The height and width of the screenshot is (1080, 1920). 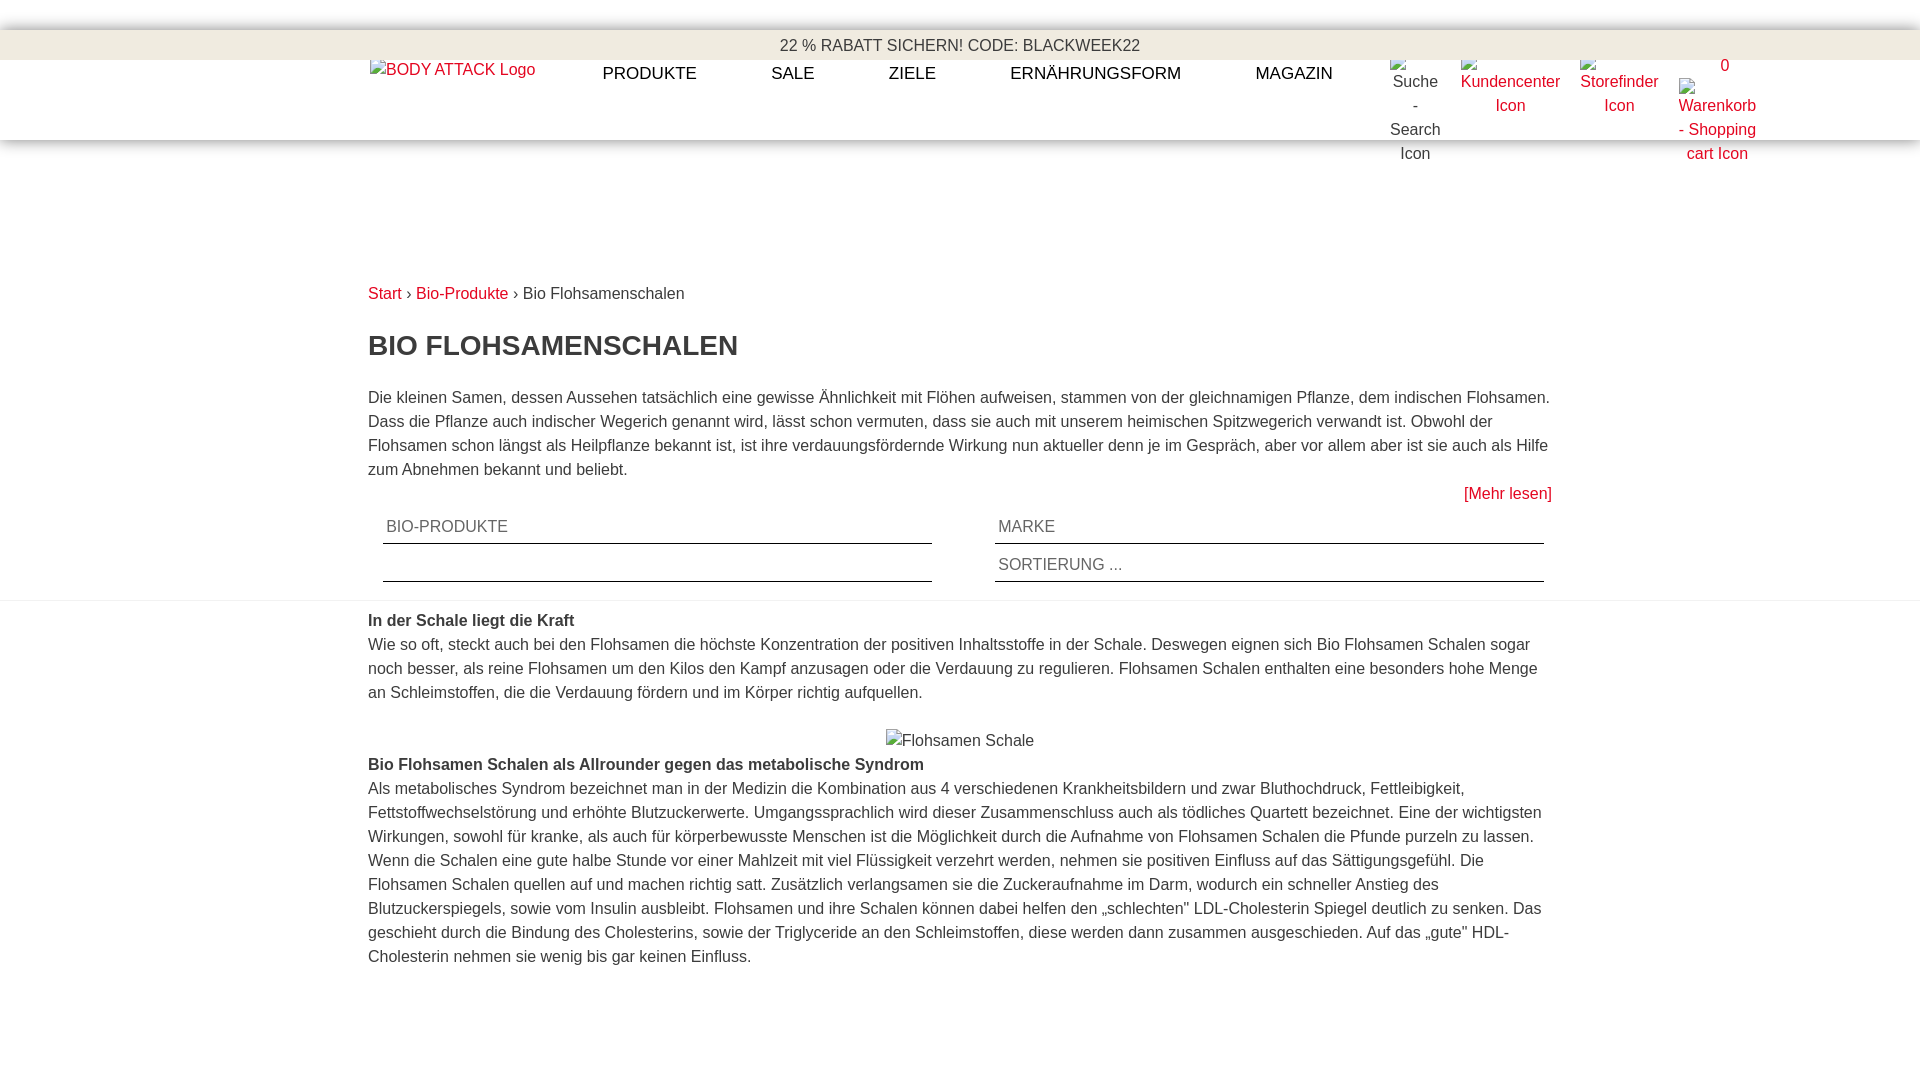 I want to click on 0, so click(x=1726, y=110).